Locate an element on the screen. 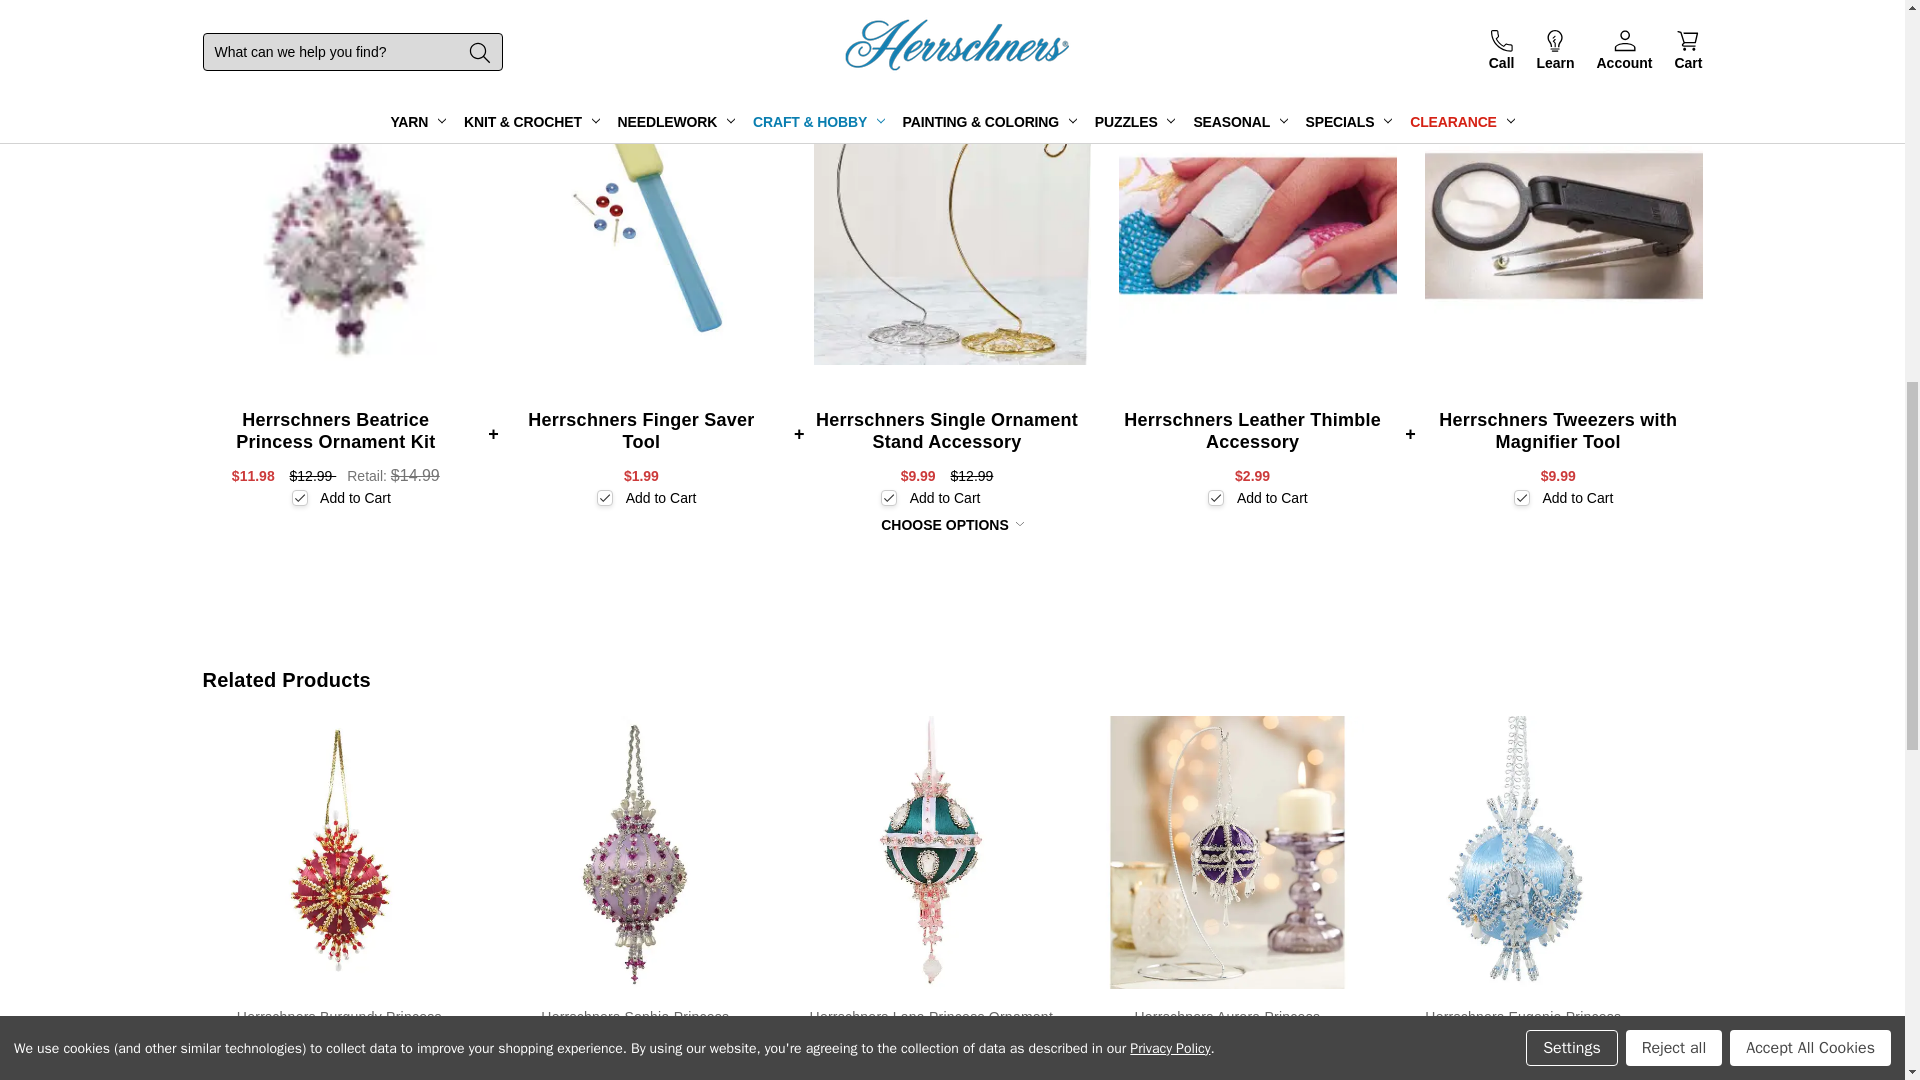  Herrschners Beatrice Princess Ornament Kit is located at coordinates (340, 226).